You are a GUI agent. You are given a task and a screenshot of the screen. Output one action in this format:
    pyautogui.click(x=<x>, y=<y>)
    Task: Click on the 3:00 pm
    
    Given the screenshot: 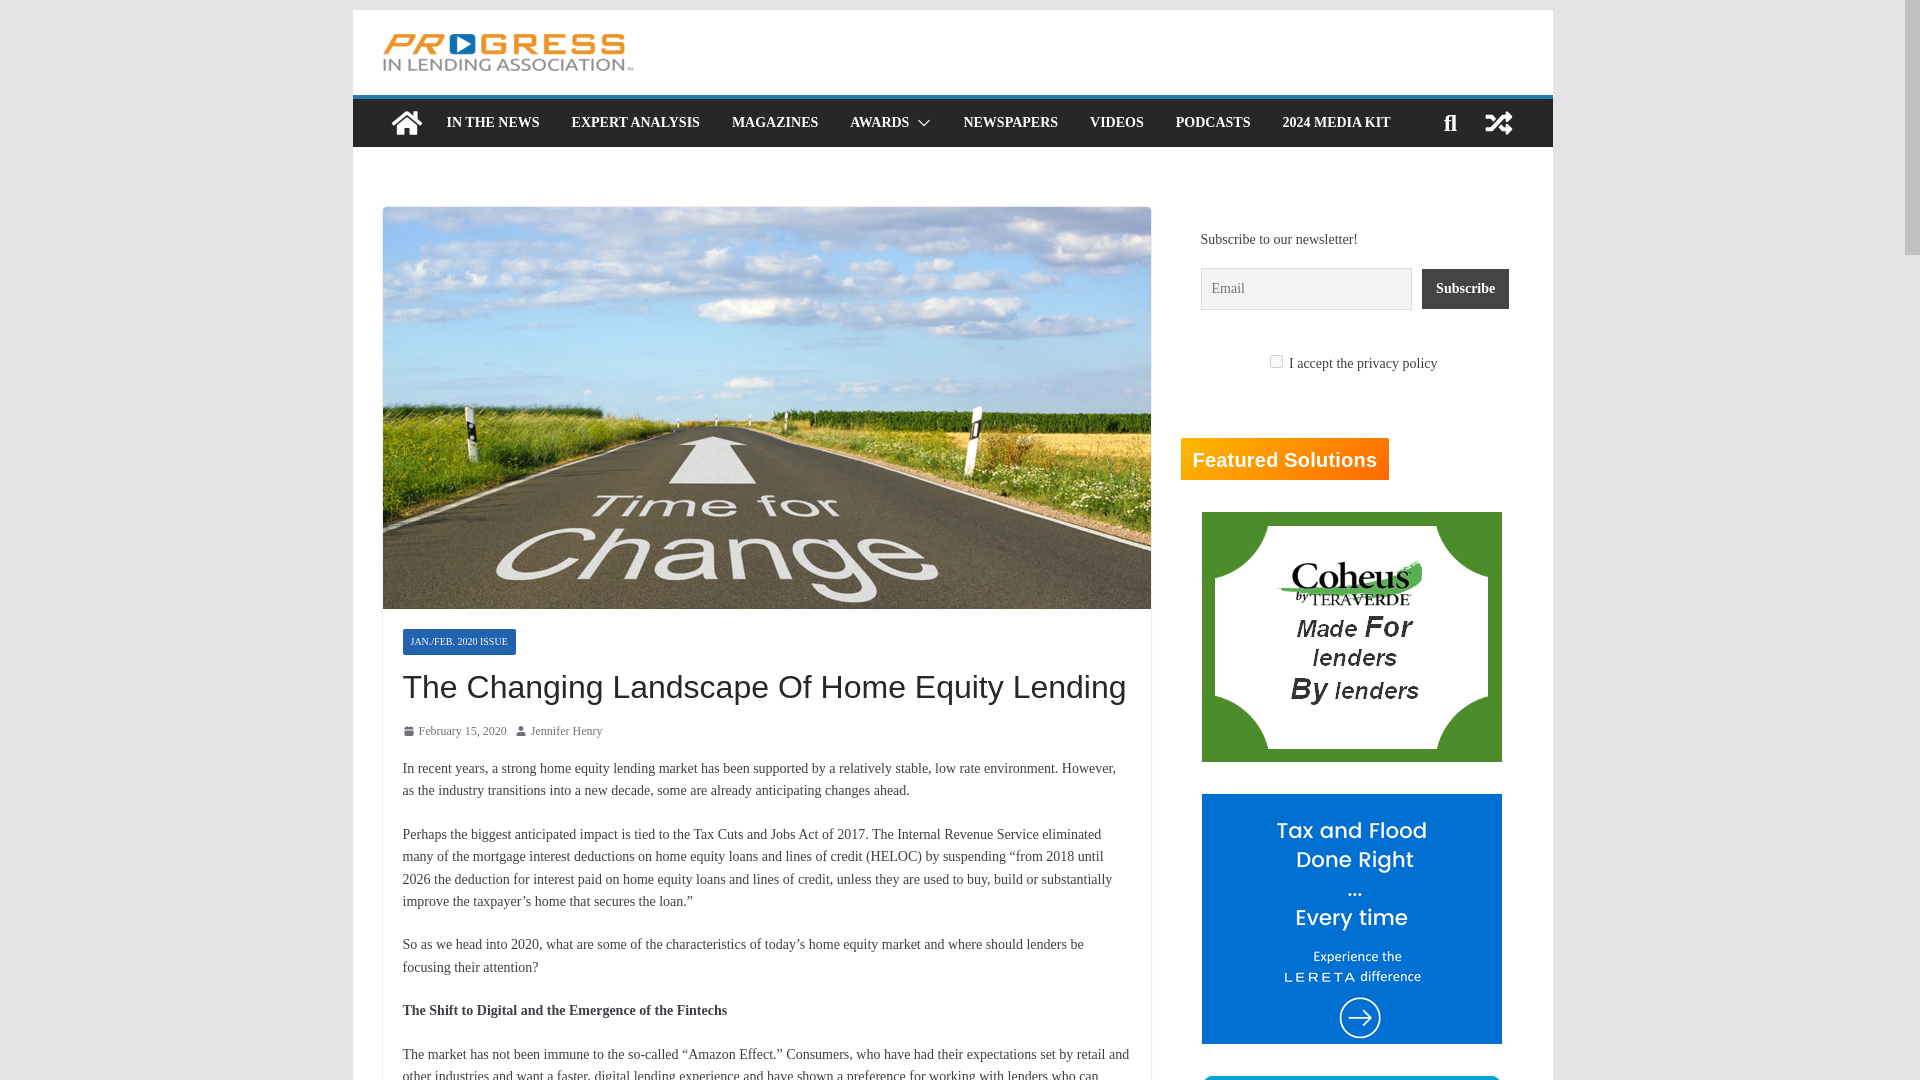 What is the action you would take?
    pyautogui.click(x=454, y=730)
    